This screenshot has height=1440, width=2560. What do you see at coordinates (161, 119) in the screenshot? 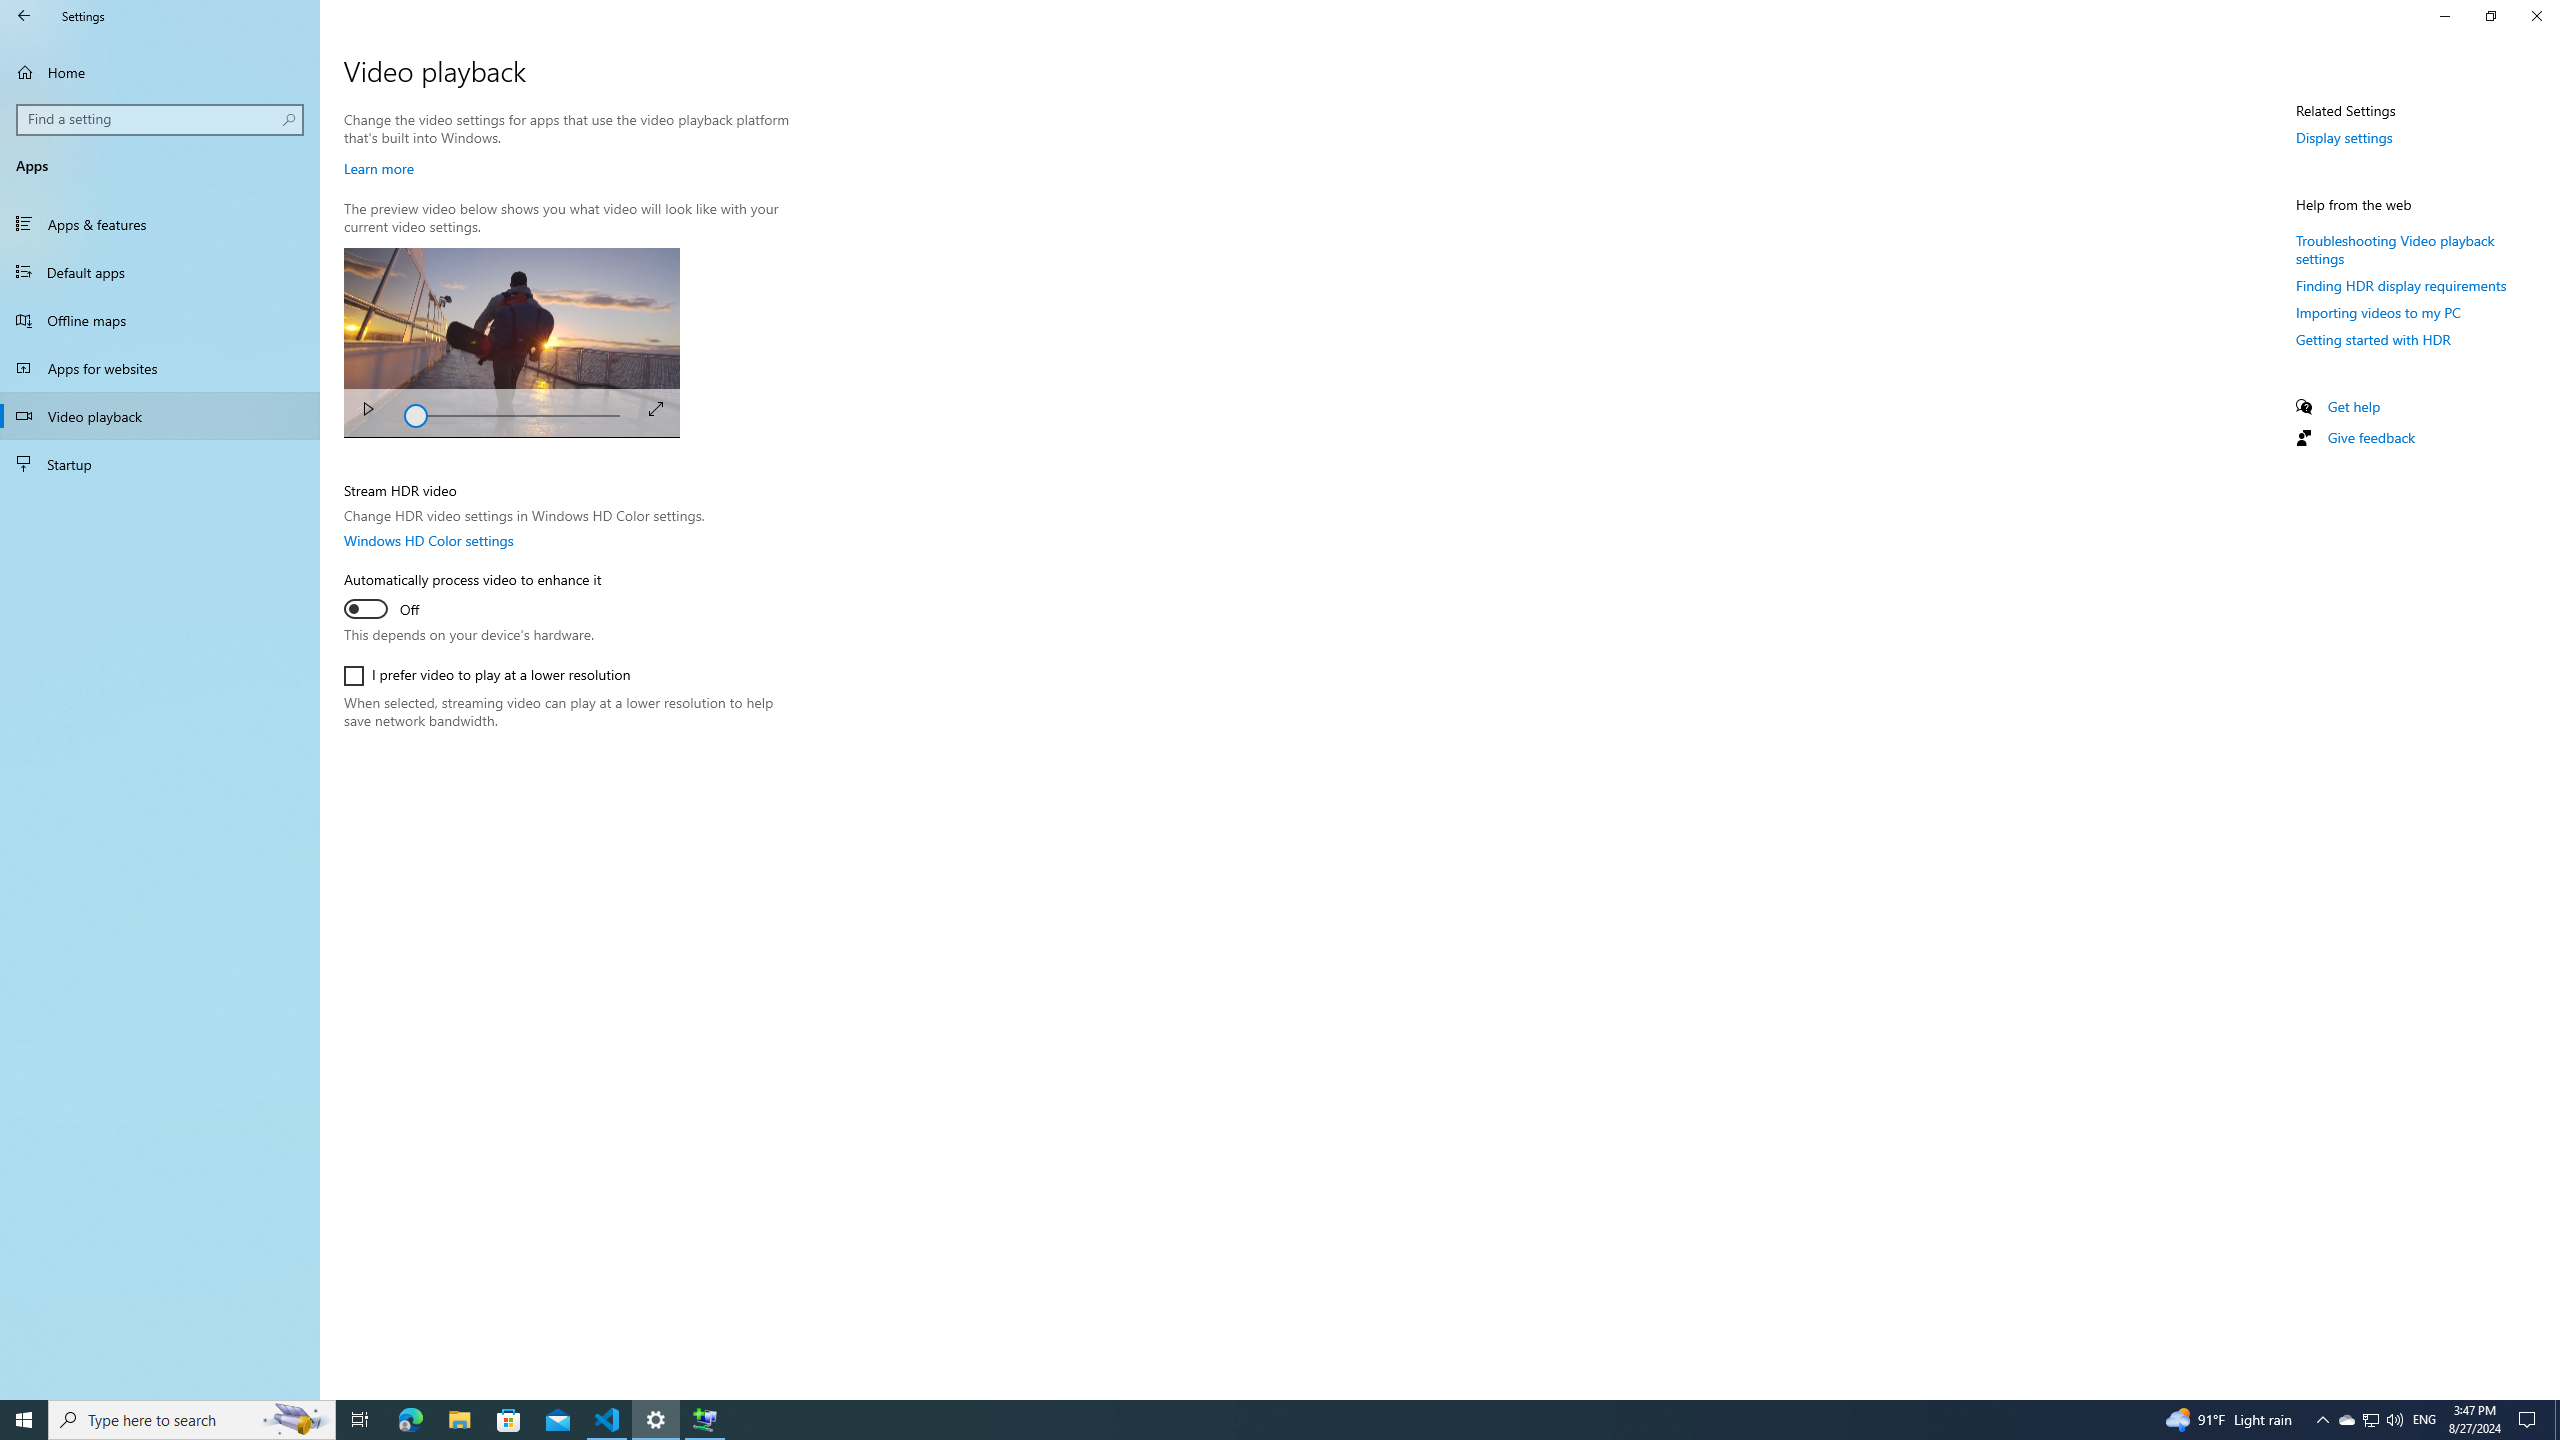
I see `Search box, Find a setting` at bounding box center [161, 119].